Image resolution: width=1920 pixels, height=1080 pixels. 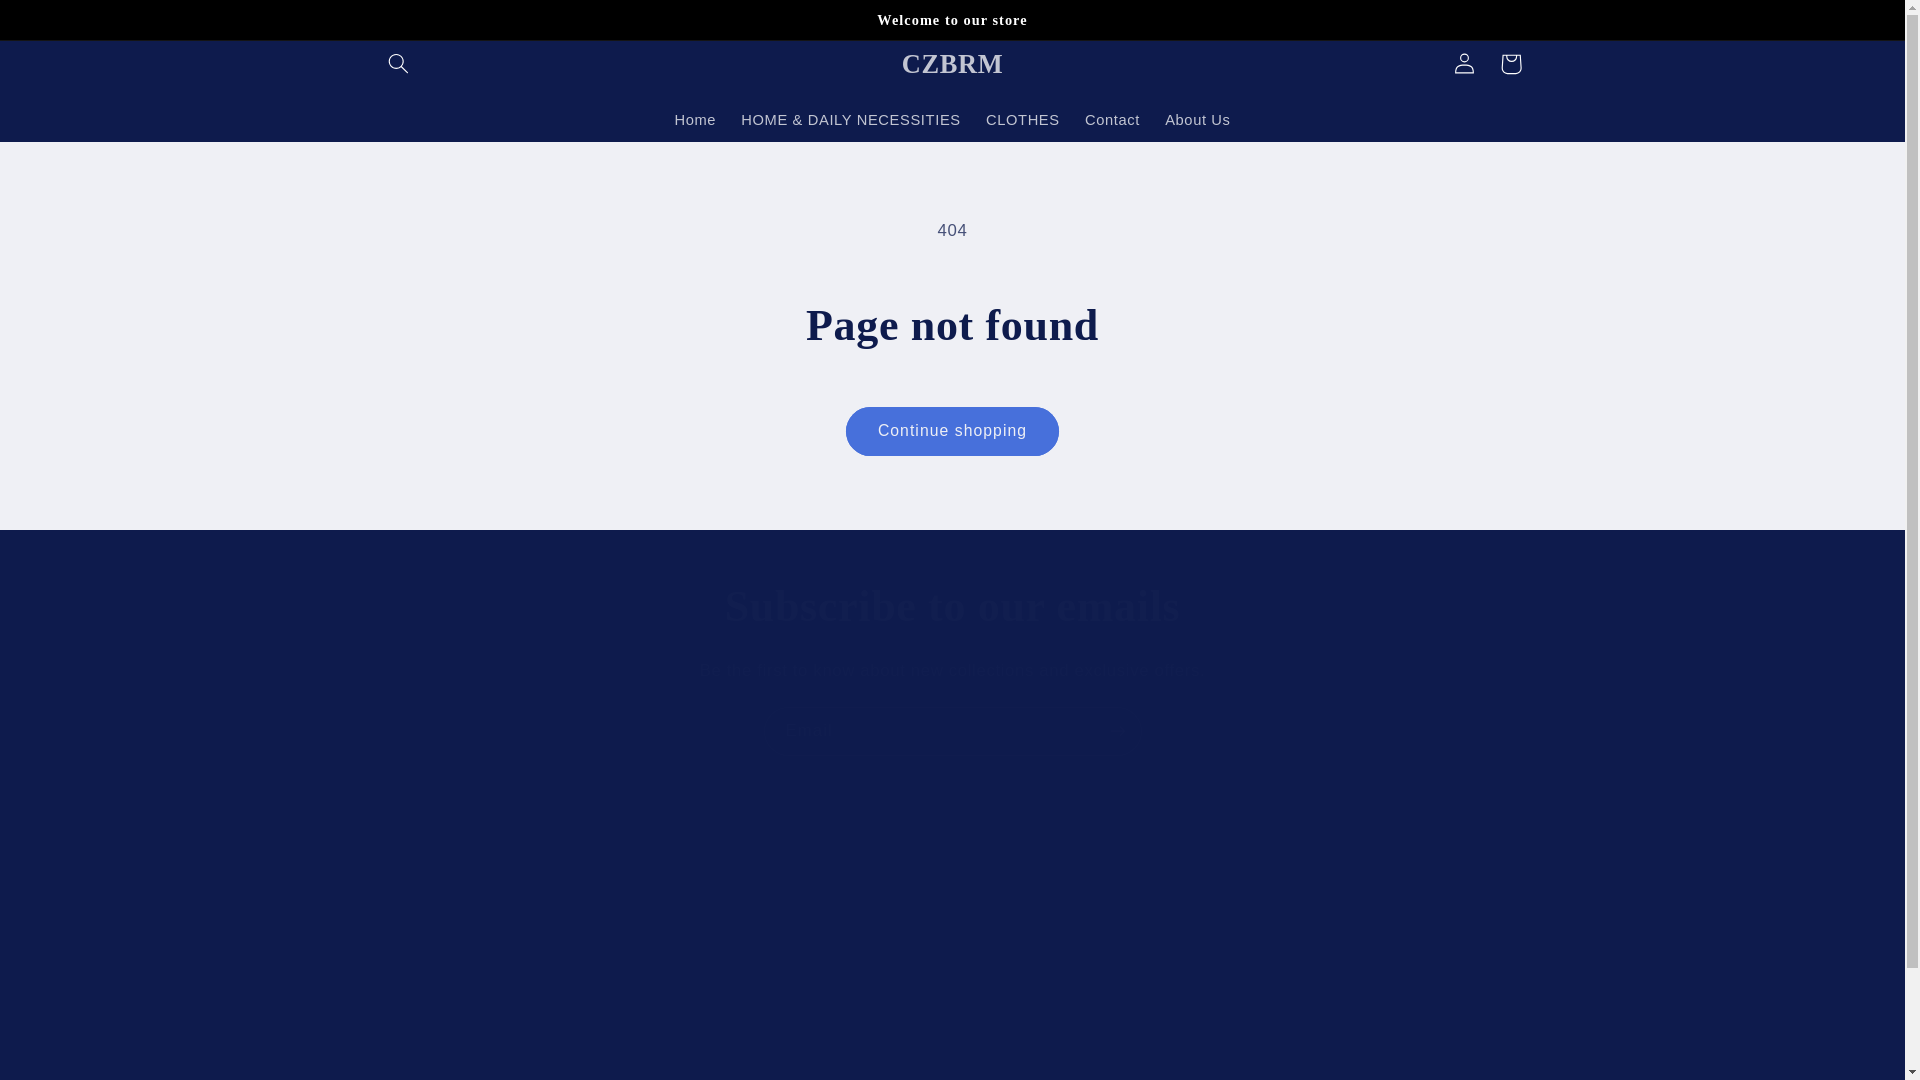 I want to click on Privacy Policy, so click(x=1112, y=120).